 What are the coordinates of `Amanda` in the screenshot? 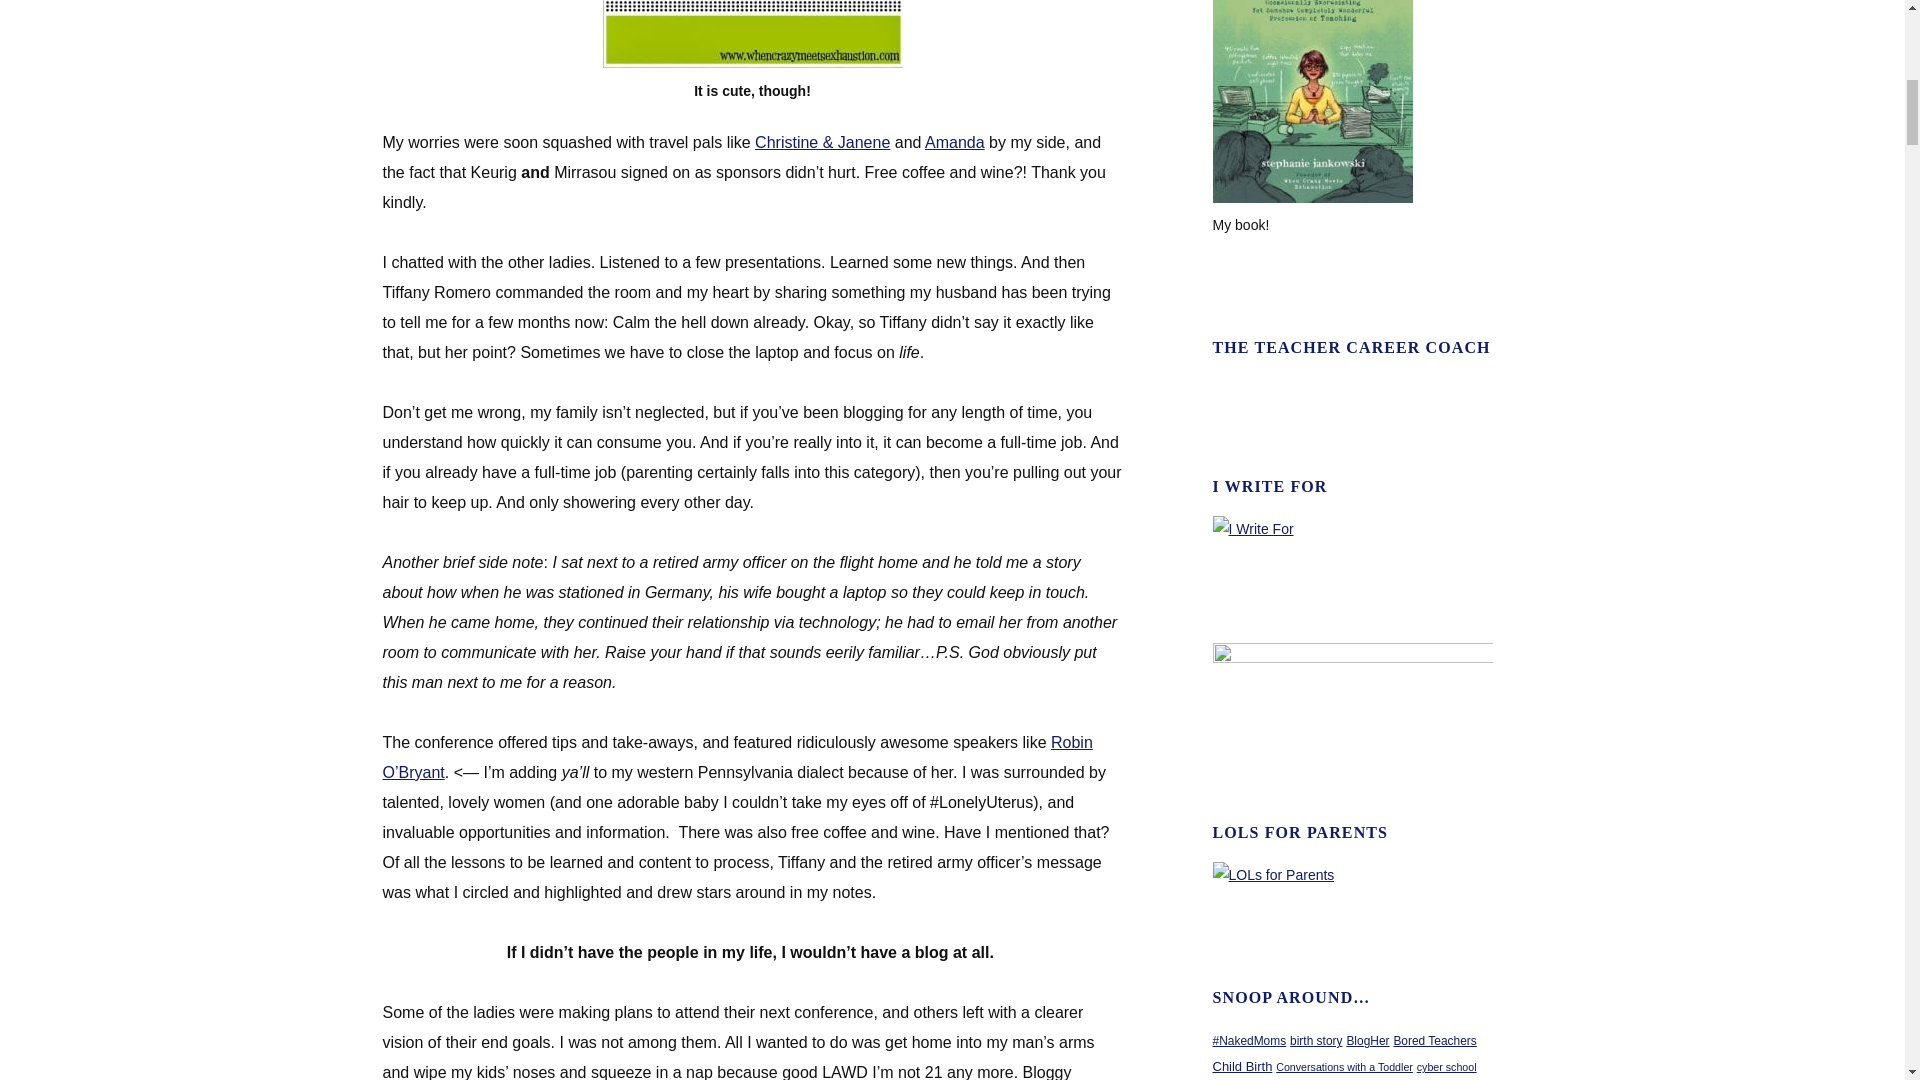 It's located at (954, 142).